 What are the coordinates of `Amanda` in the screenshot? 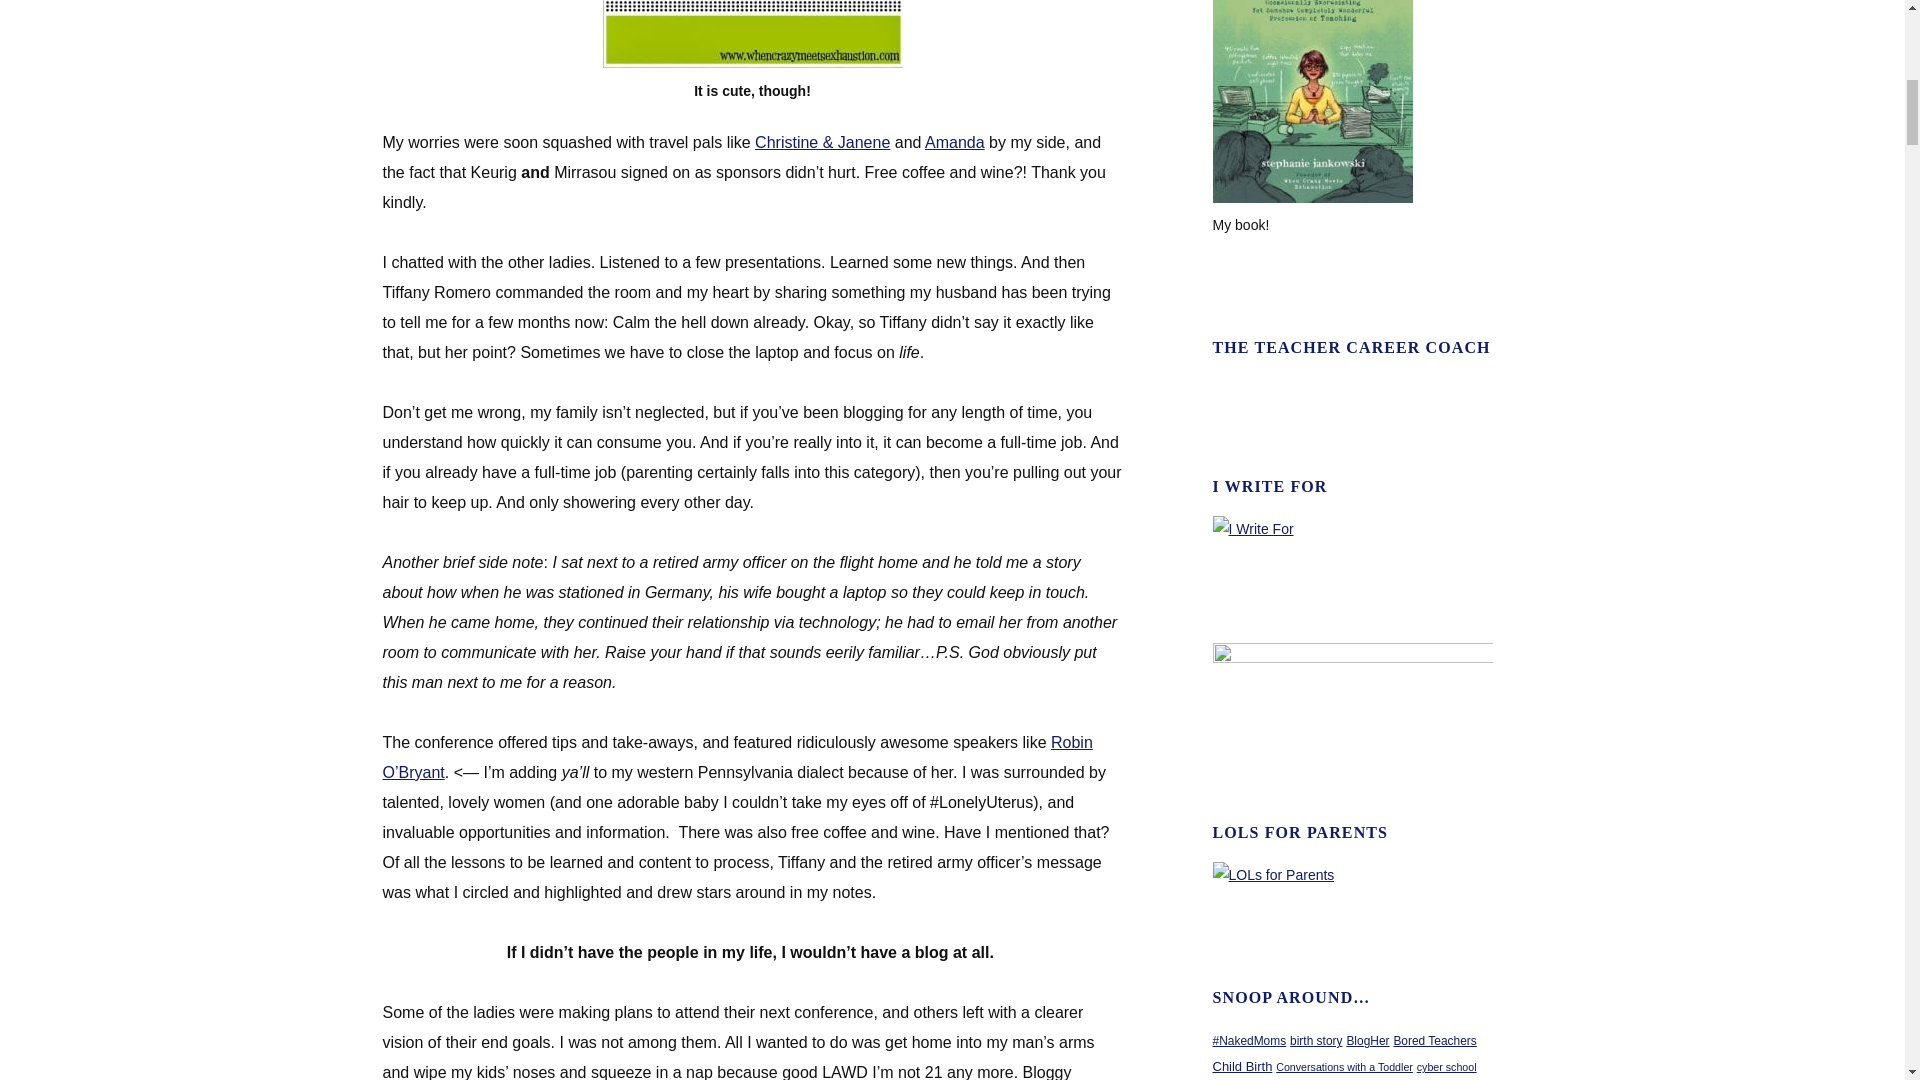 It's located at (954, 142).